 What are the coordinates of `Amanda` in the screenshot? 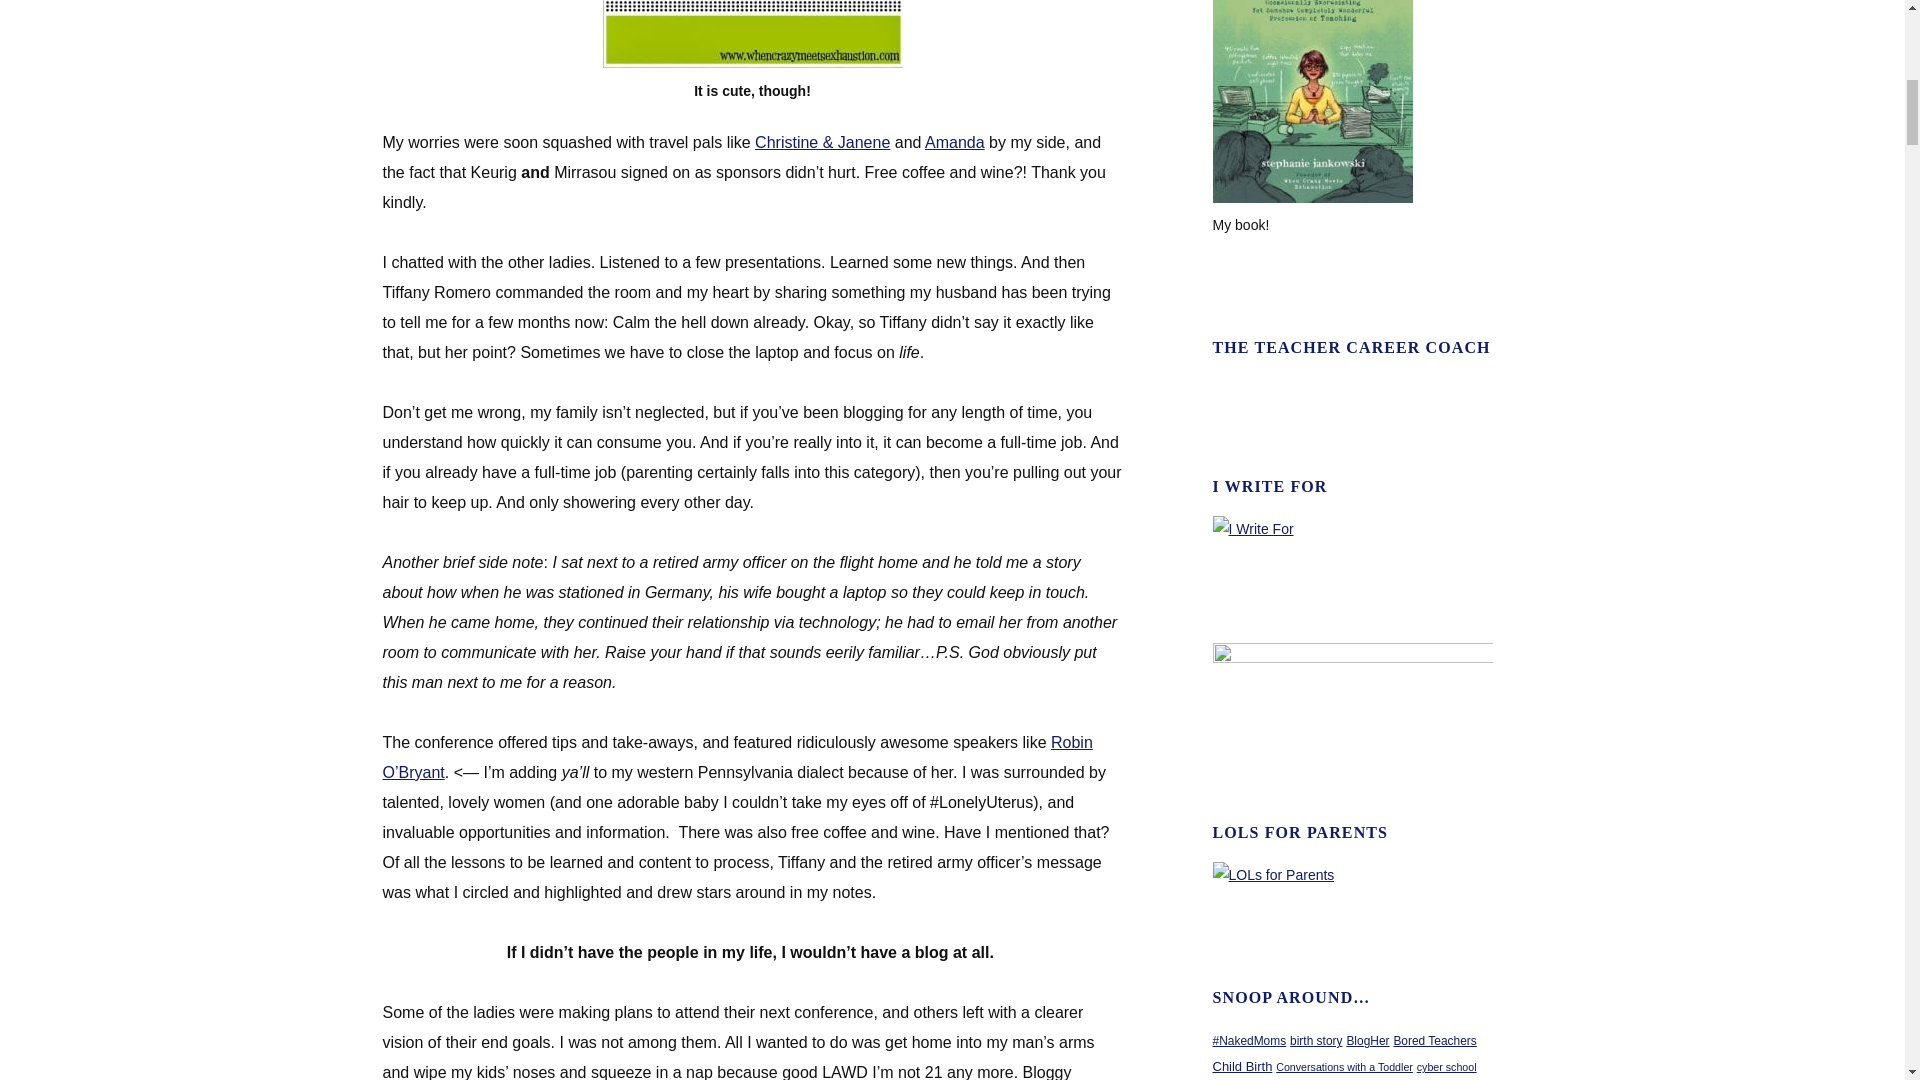 It's located at (954, 142).